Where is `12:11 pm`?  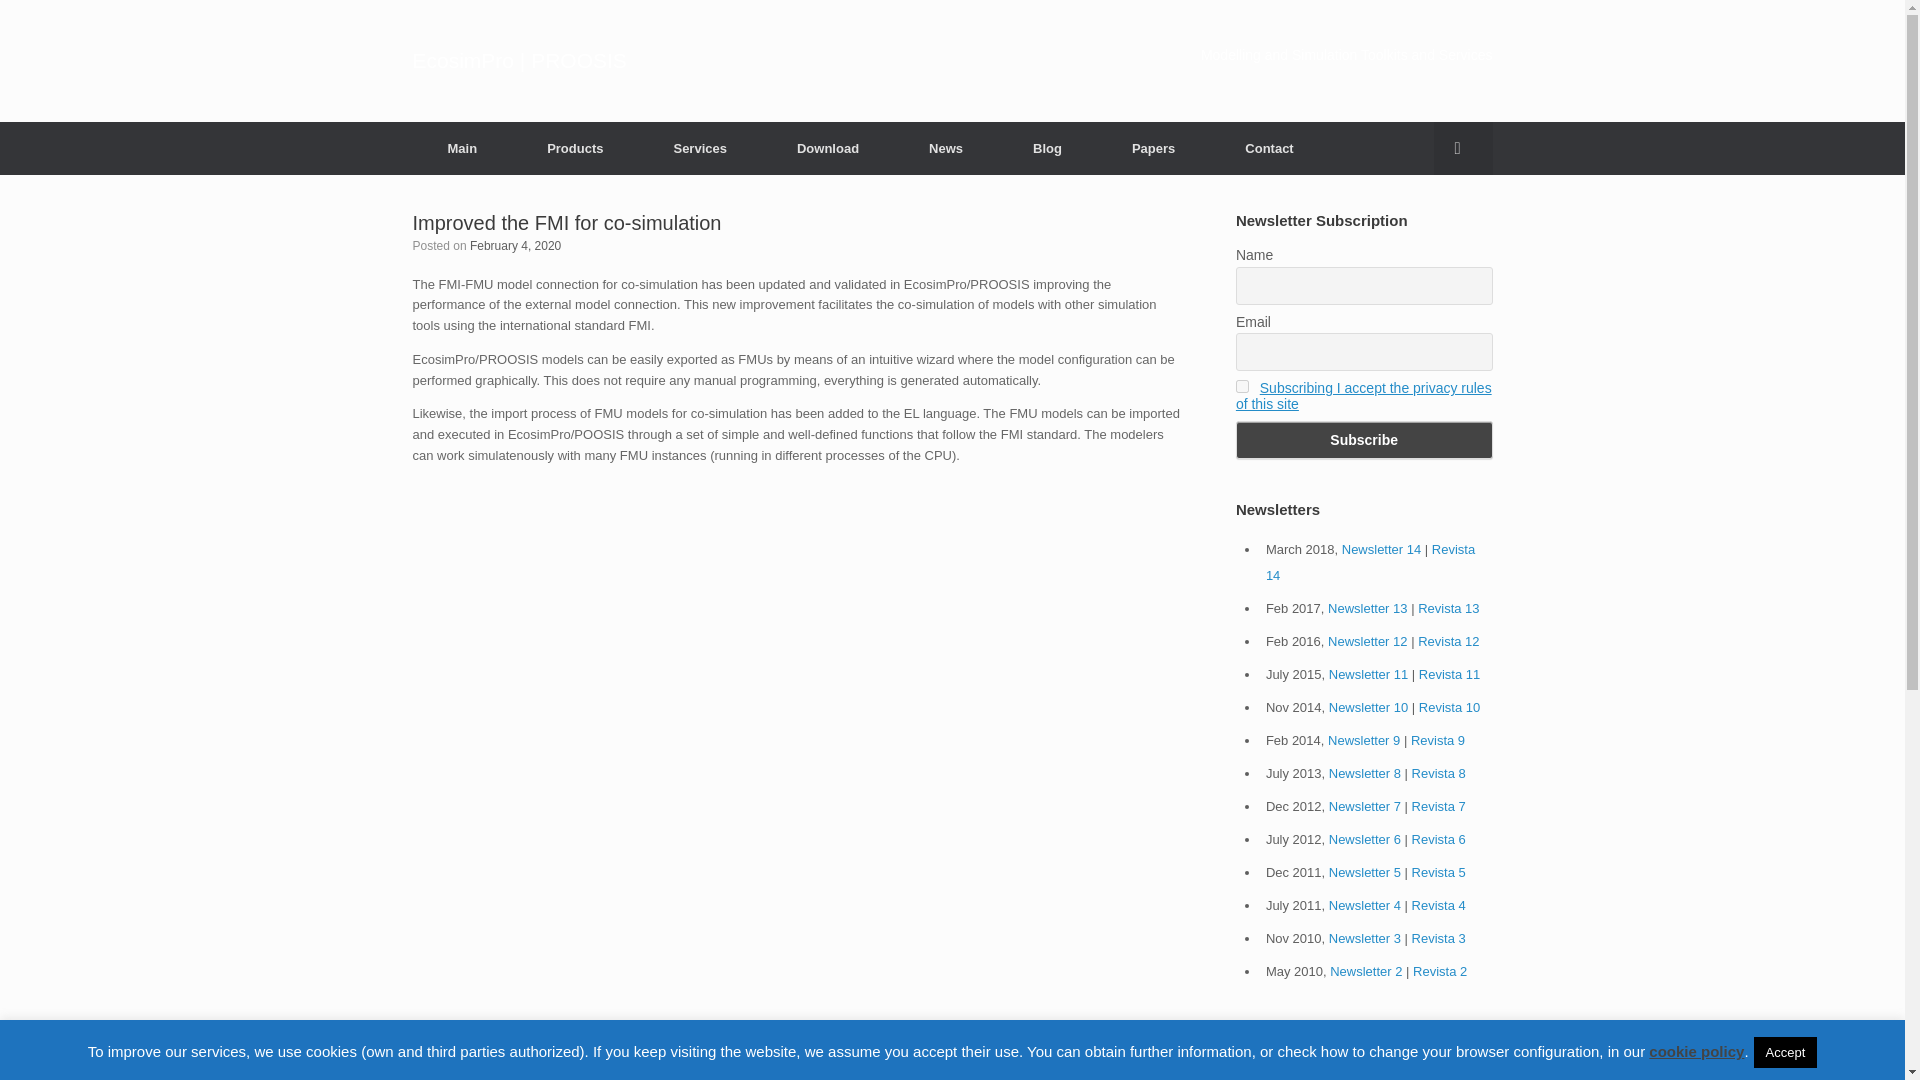 12:11 pm is located at coordinates (515, 244).